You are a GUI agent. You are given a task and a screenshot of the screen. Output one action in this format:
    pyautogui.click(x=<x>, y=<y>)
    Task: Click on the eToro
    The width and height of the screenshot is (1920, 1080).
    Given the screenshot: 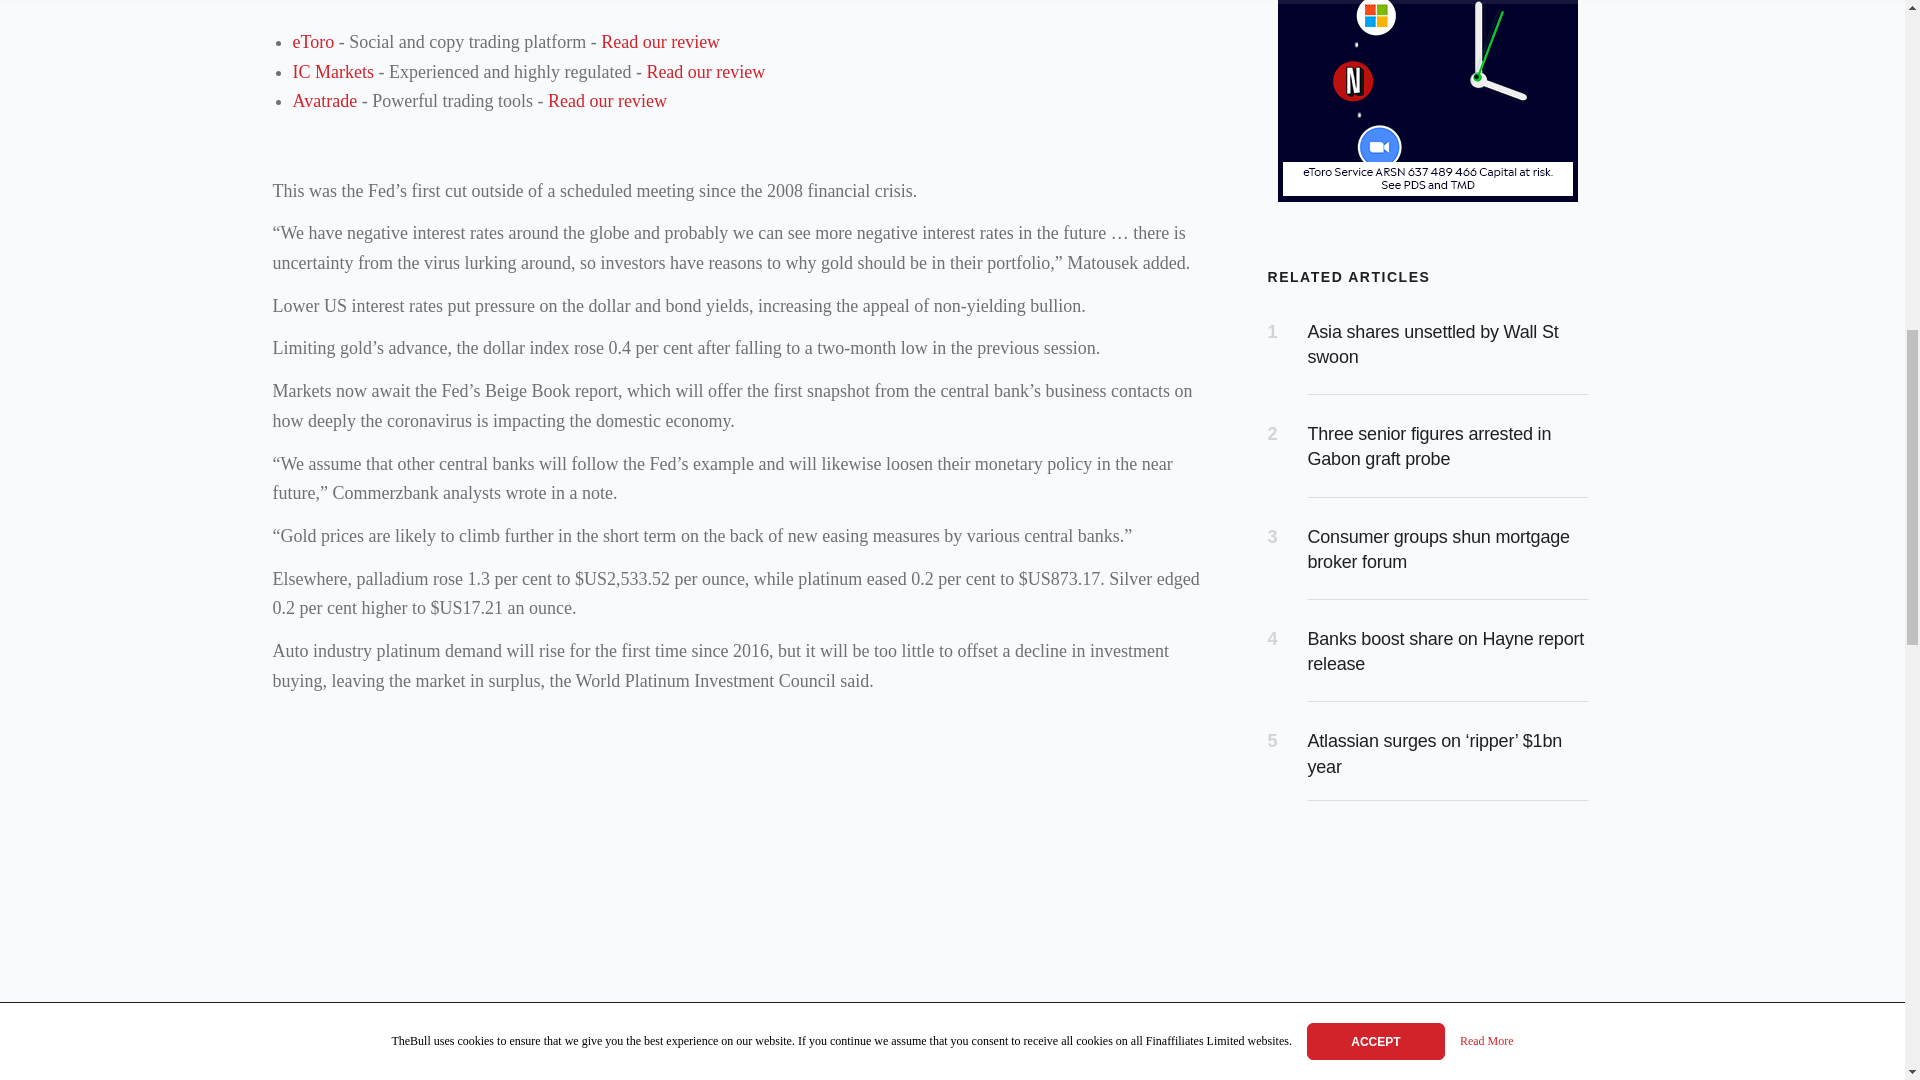 What is the action you would take?
    pyautogui.click(x=312, y=42)
    